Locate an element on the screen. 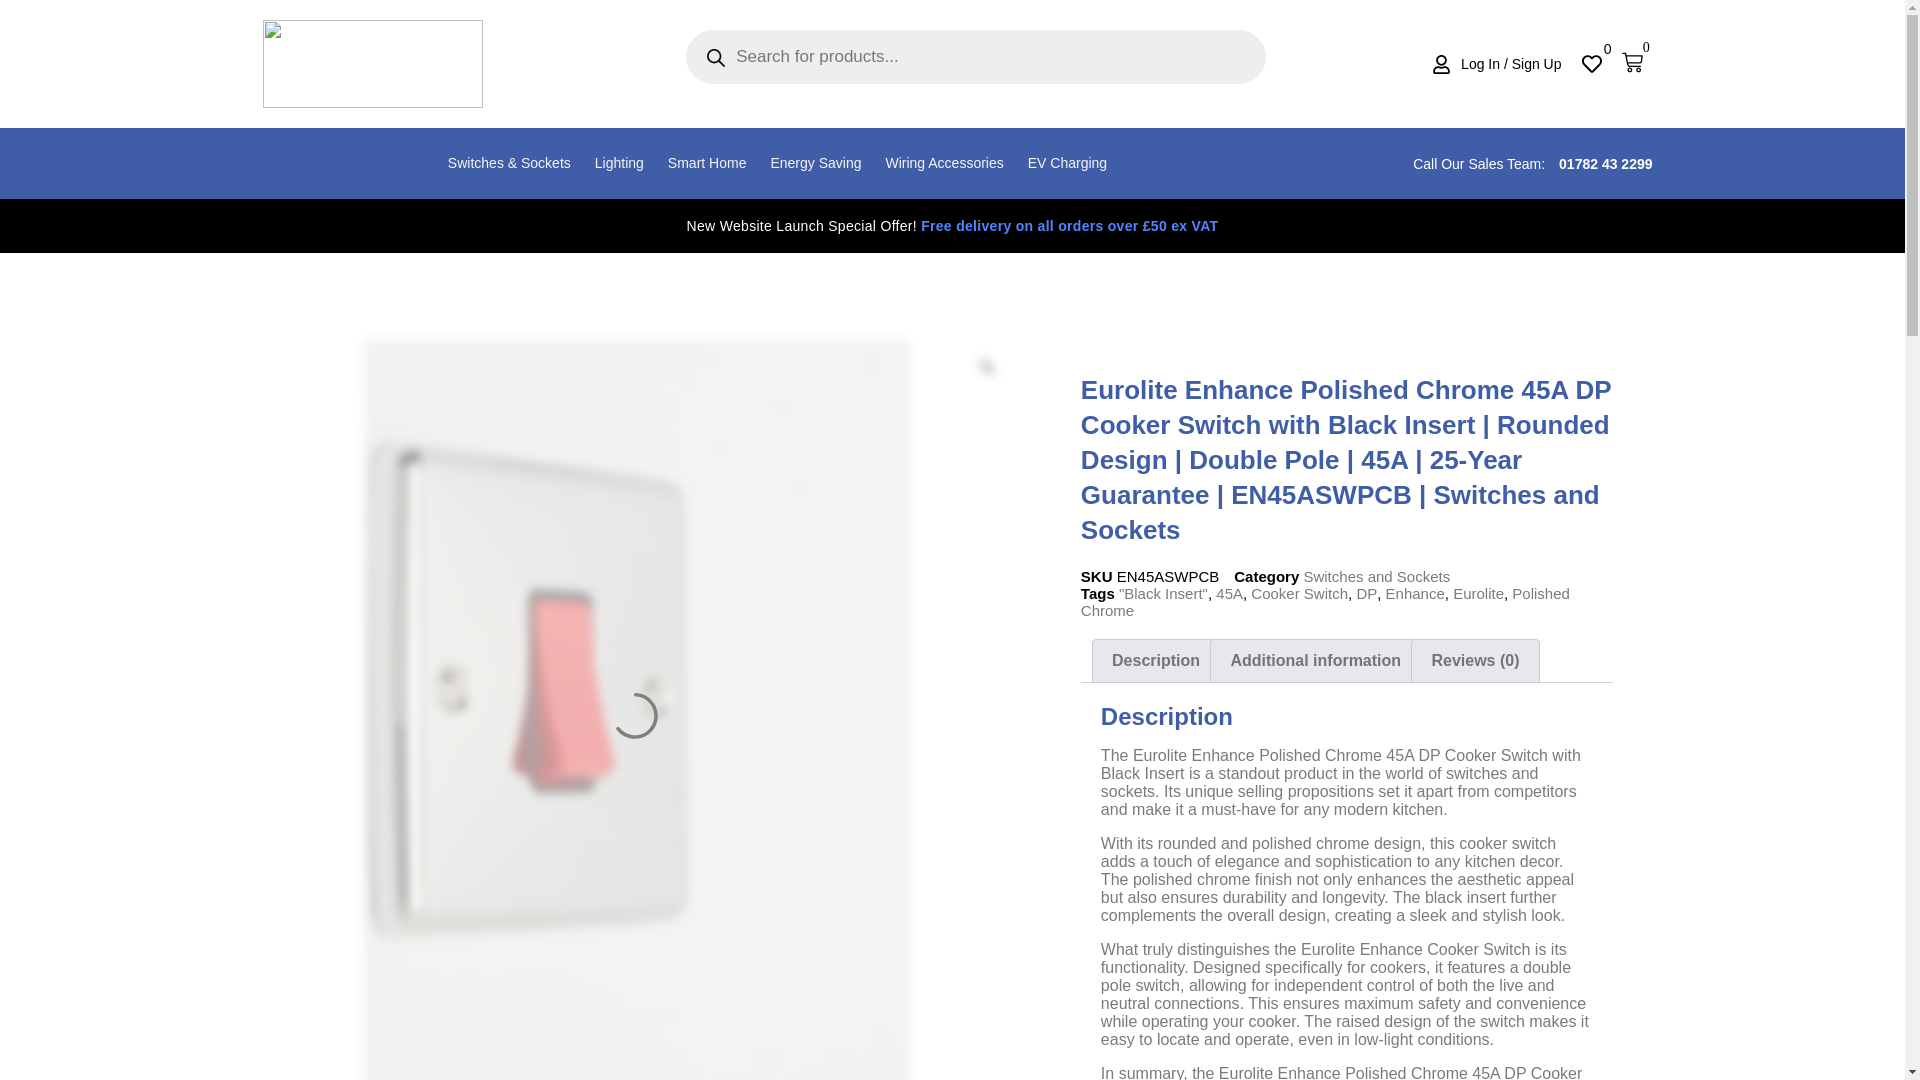  Enhance is located at coordinates (1416, 593).